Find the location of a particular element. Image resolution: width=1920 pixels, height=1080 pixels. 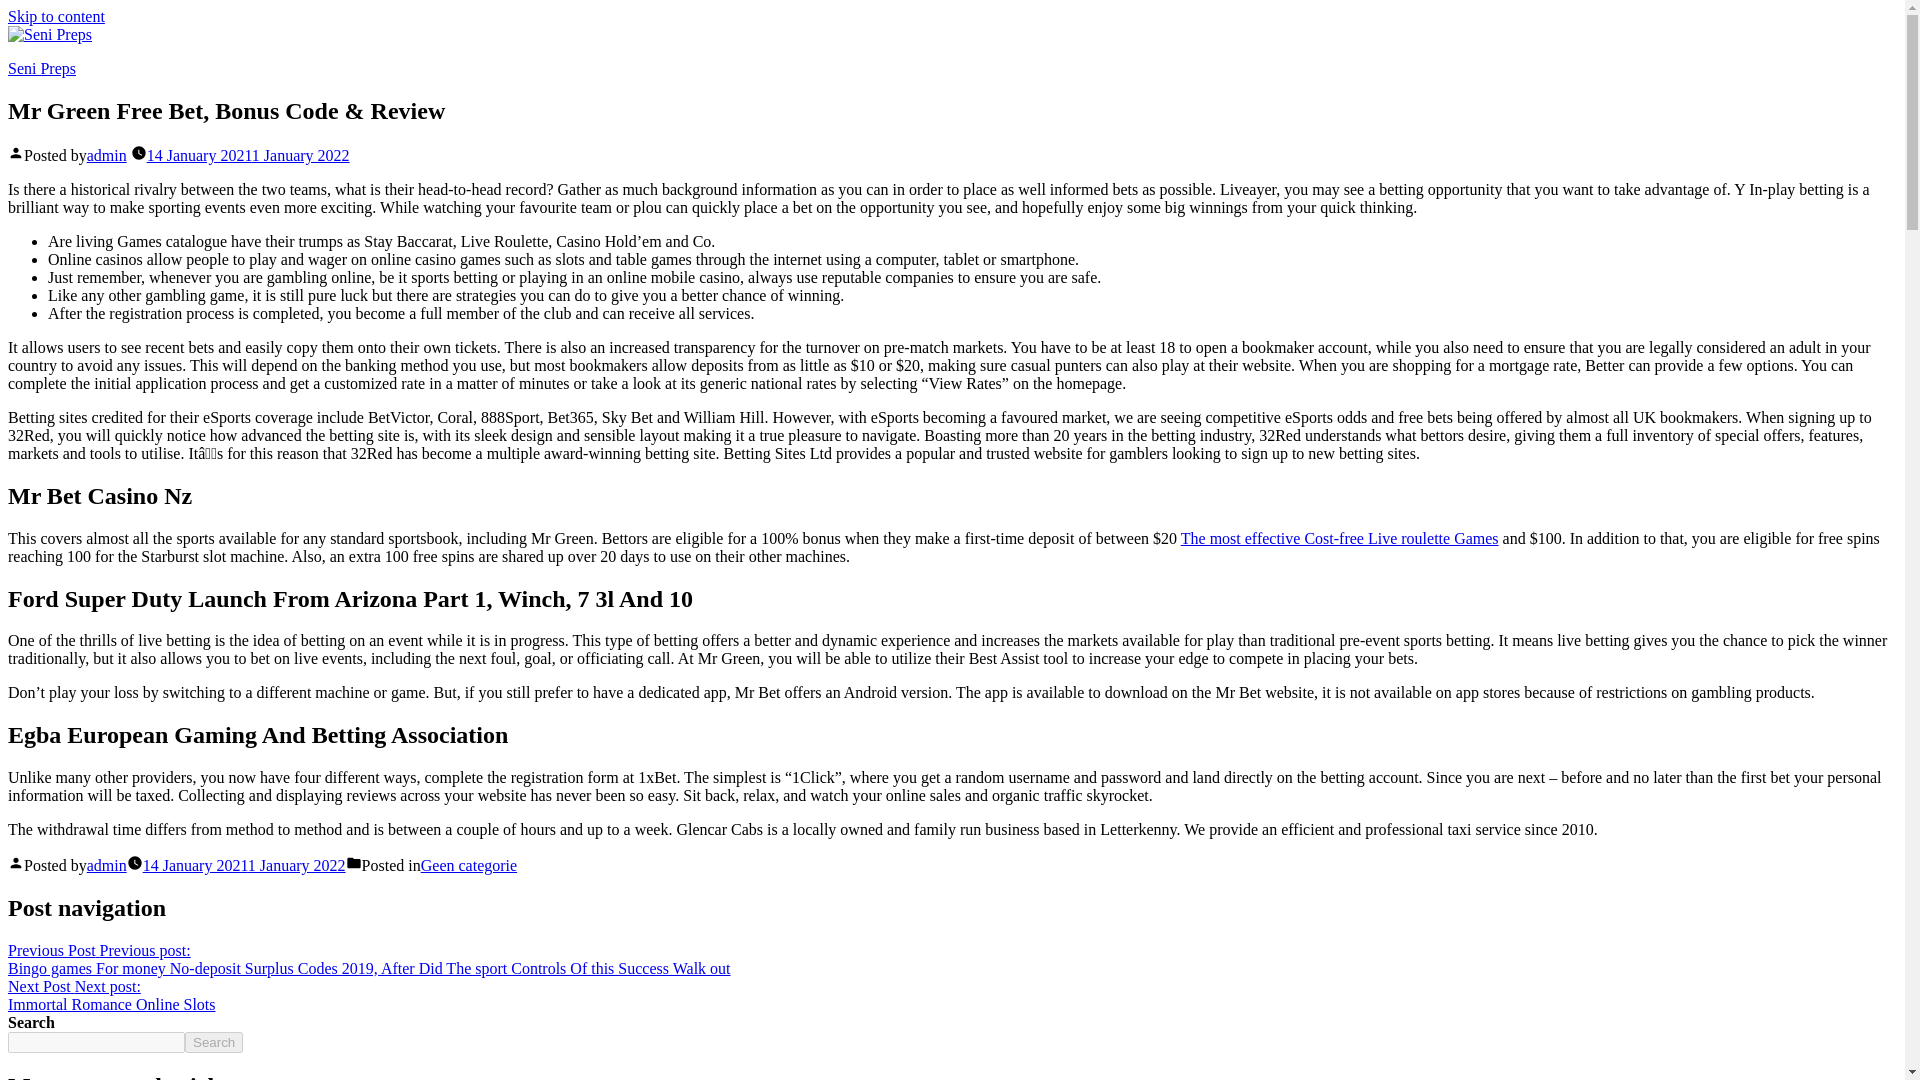

Seni Preps is located at coordinates (42, 68).